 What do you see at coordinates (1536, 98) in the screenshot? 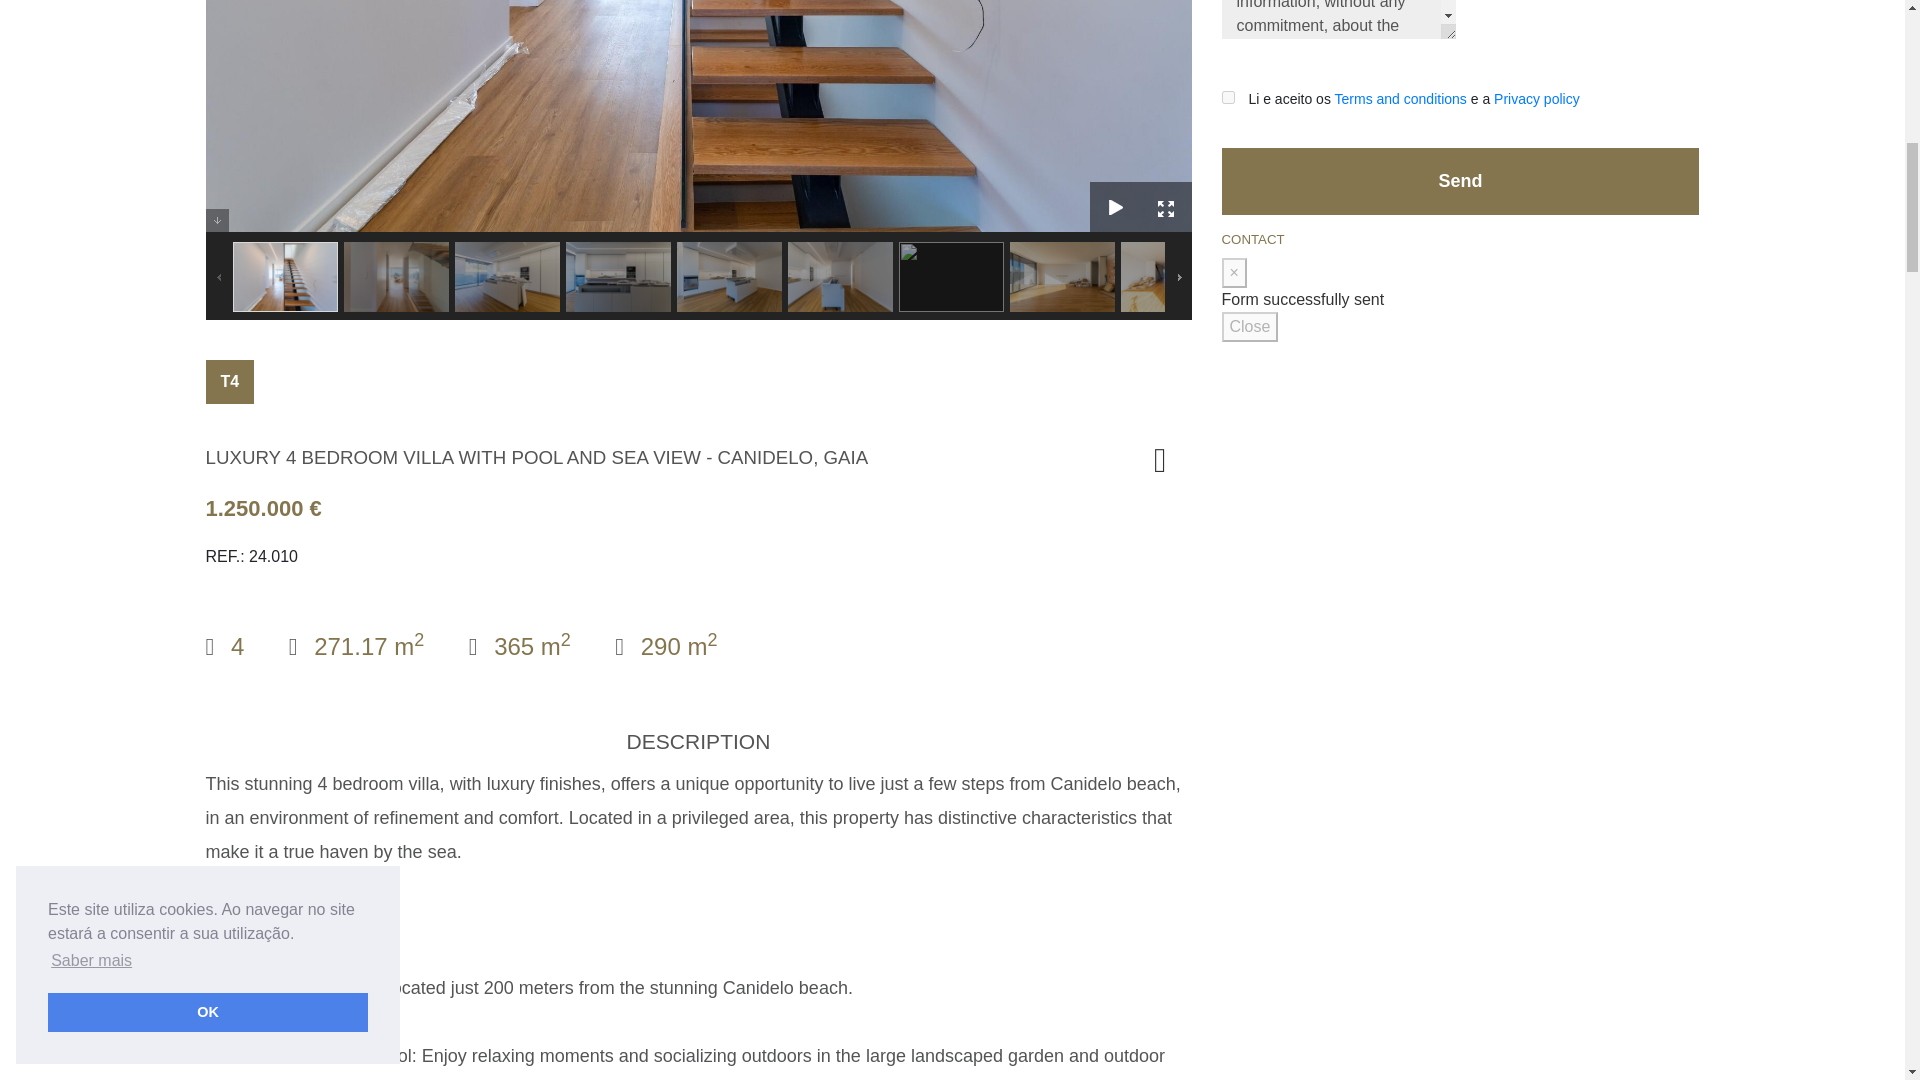
I see `Privacy policy` at bounding box center [1536, 98].